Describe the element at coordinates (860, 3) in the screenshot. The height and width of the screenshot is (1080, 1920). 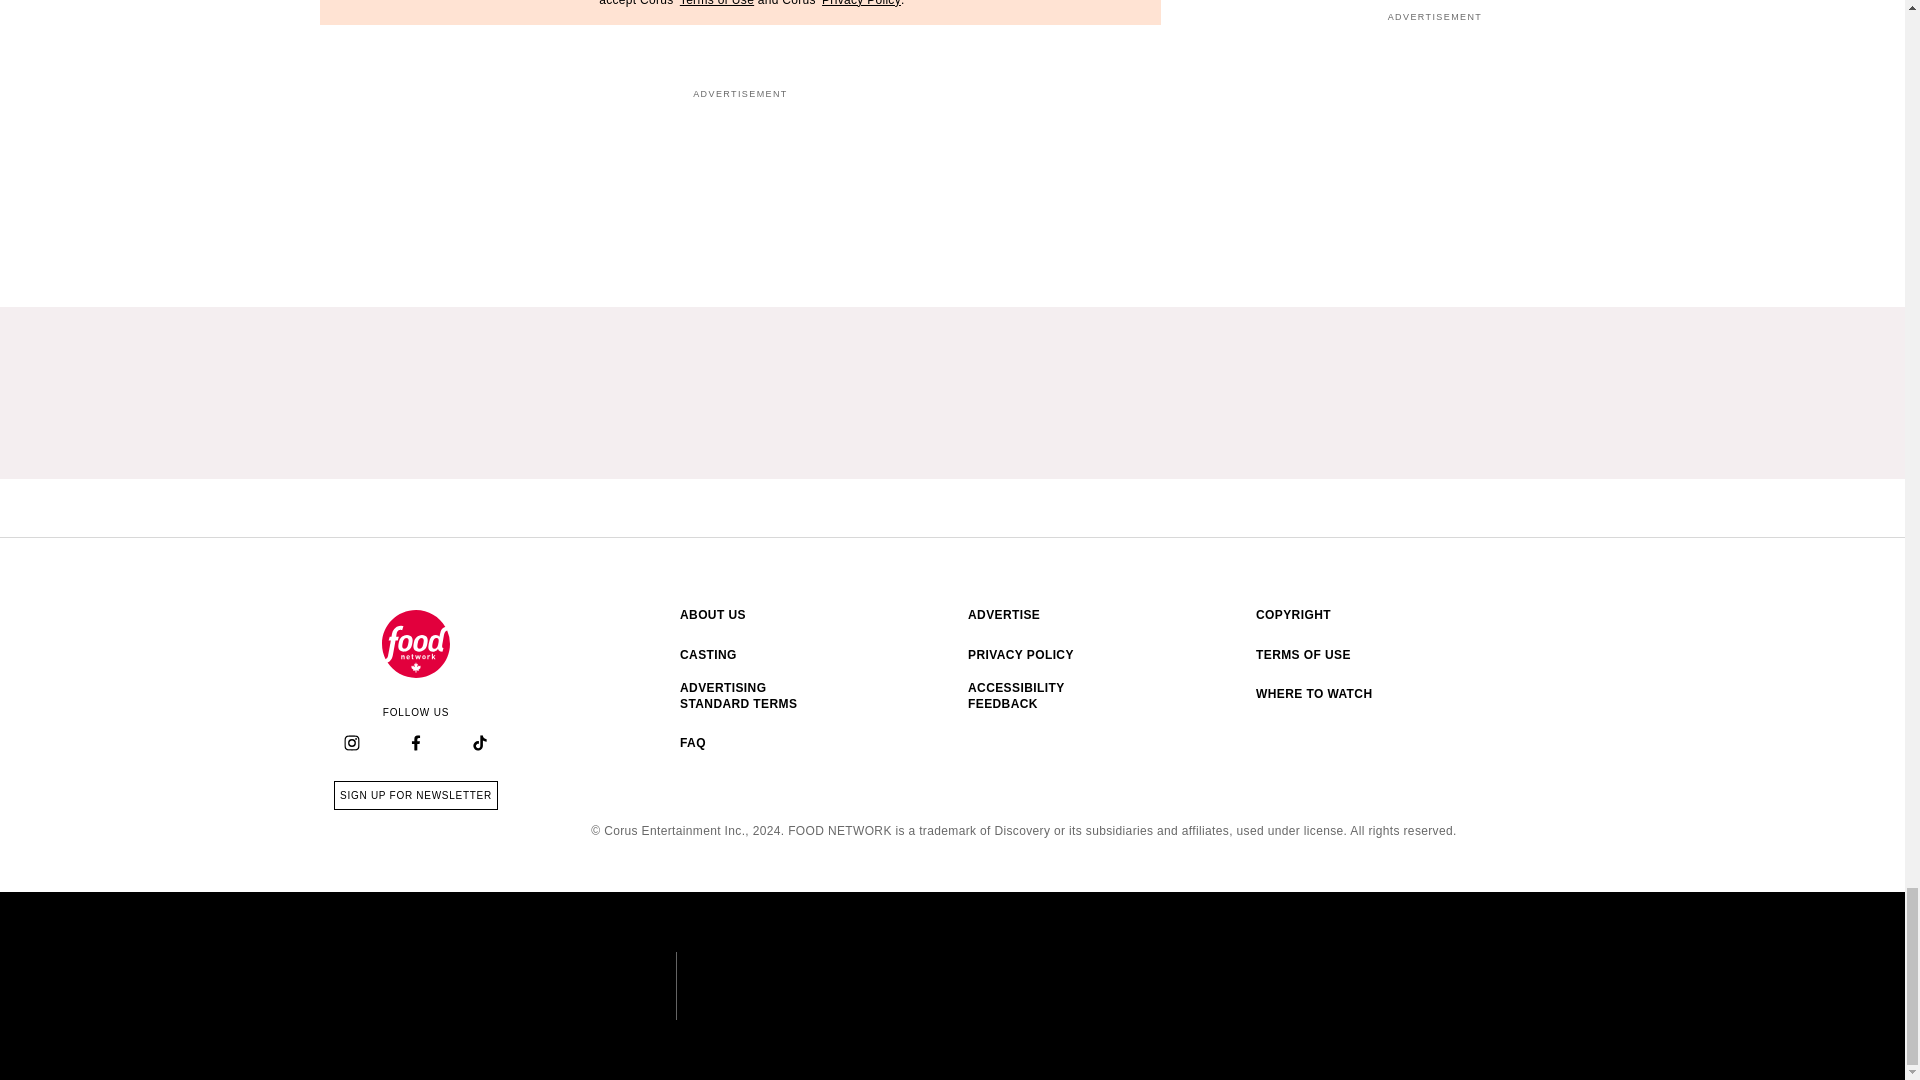
I see `Privacy Policy` at that location.